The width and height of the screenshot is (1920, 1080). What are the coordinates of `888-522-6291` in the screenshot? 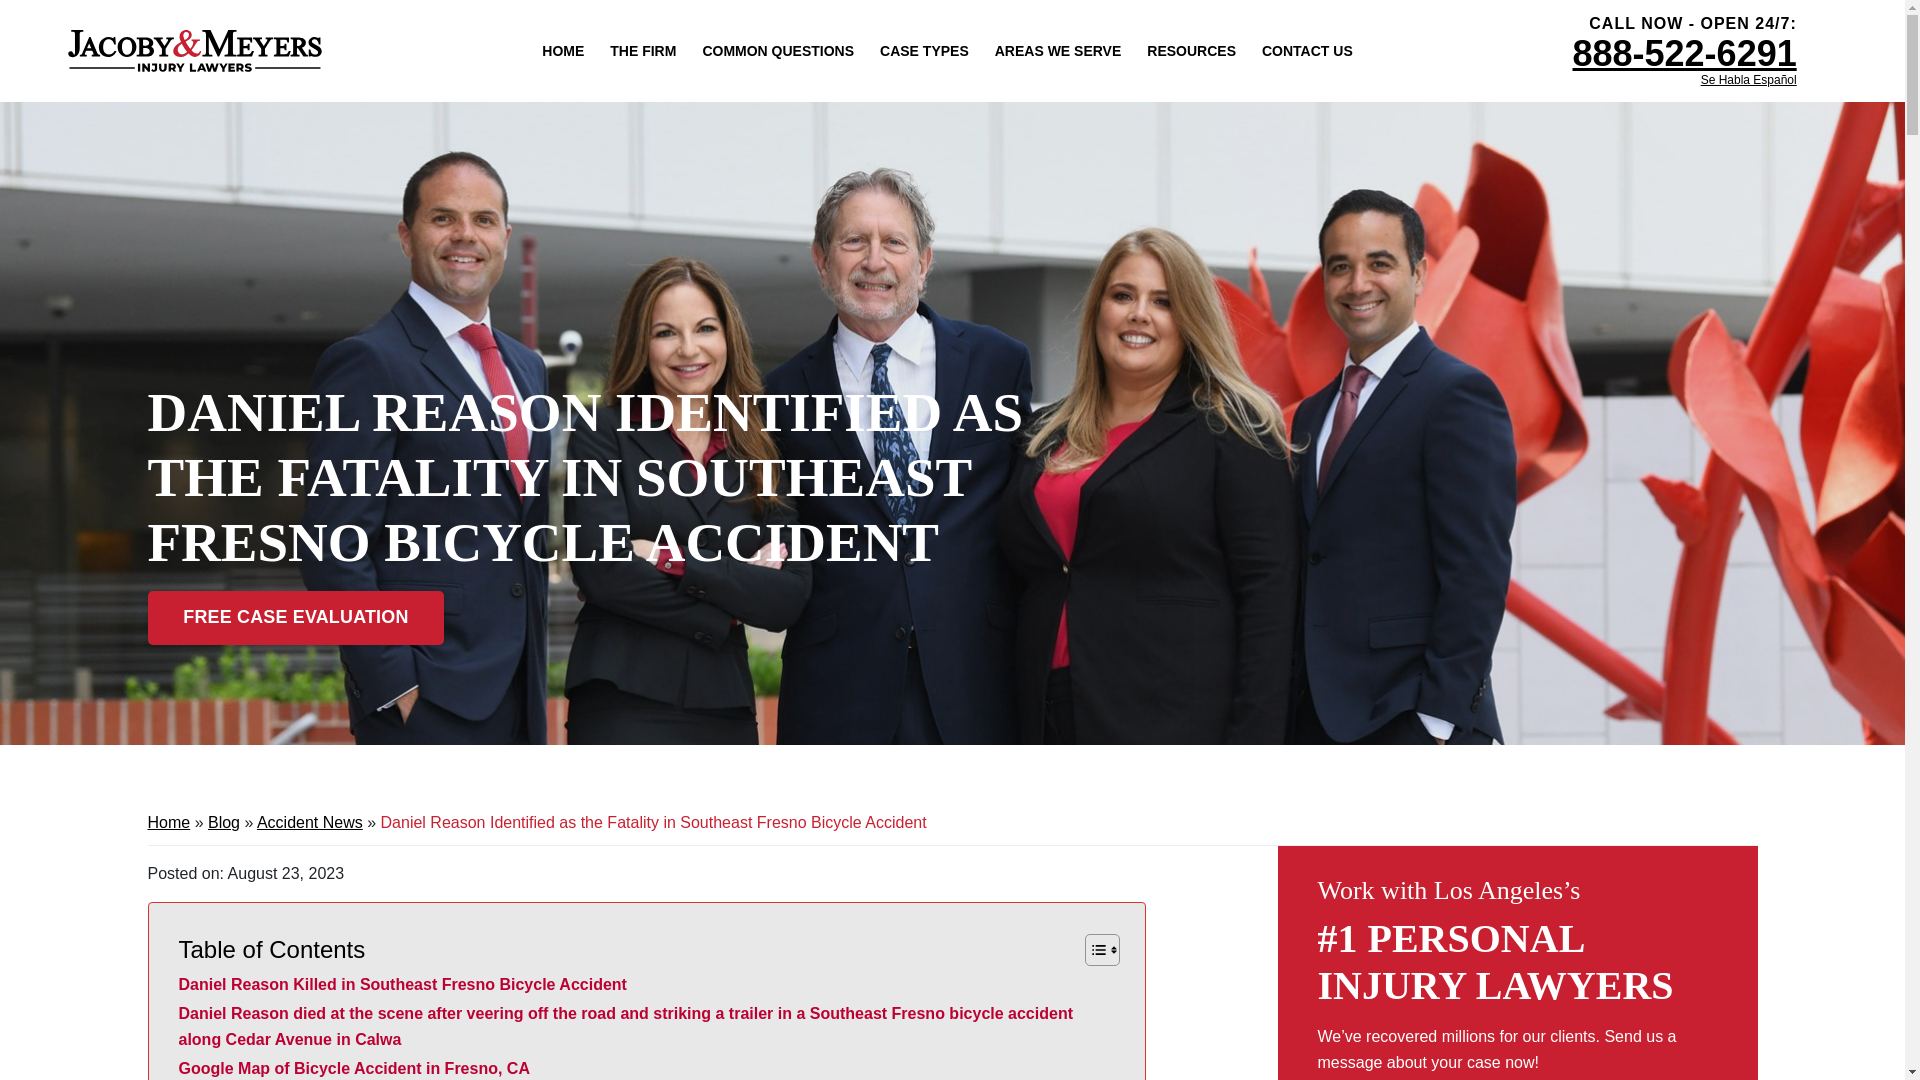 It's located at (1684, 54).